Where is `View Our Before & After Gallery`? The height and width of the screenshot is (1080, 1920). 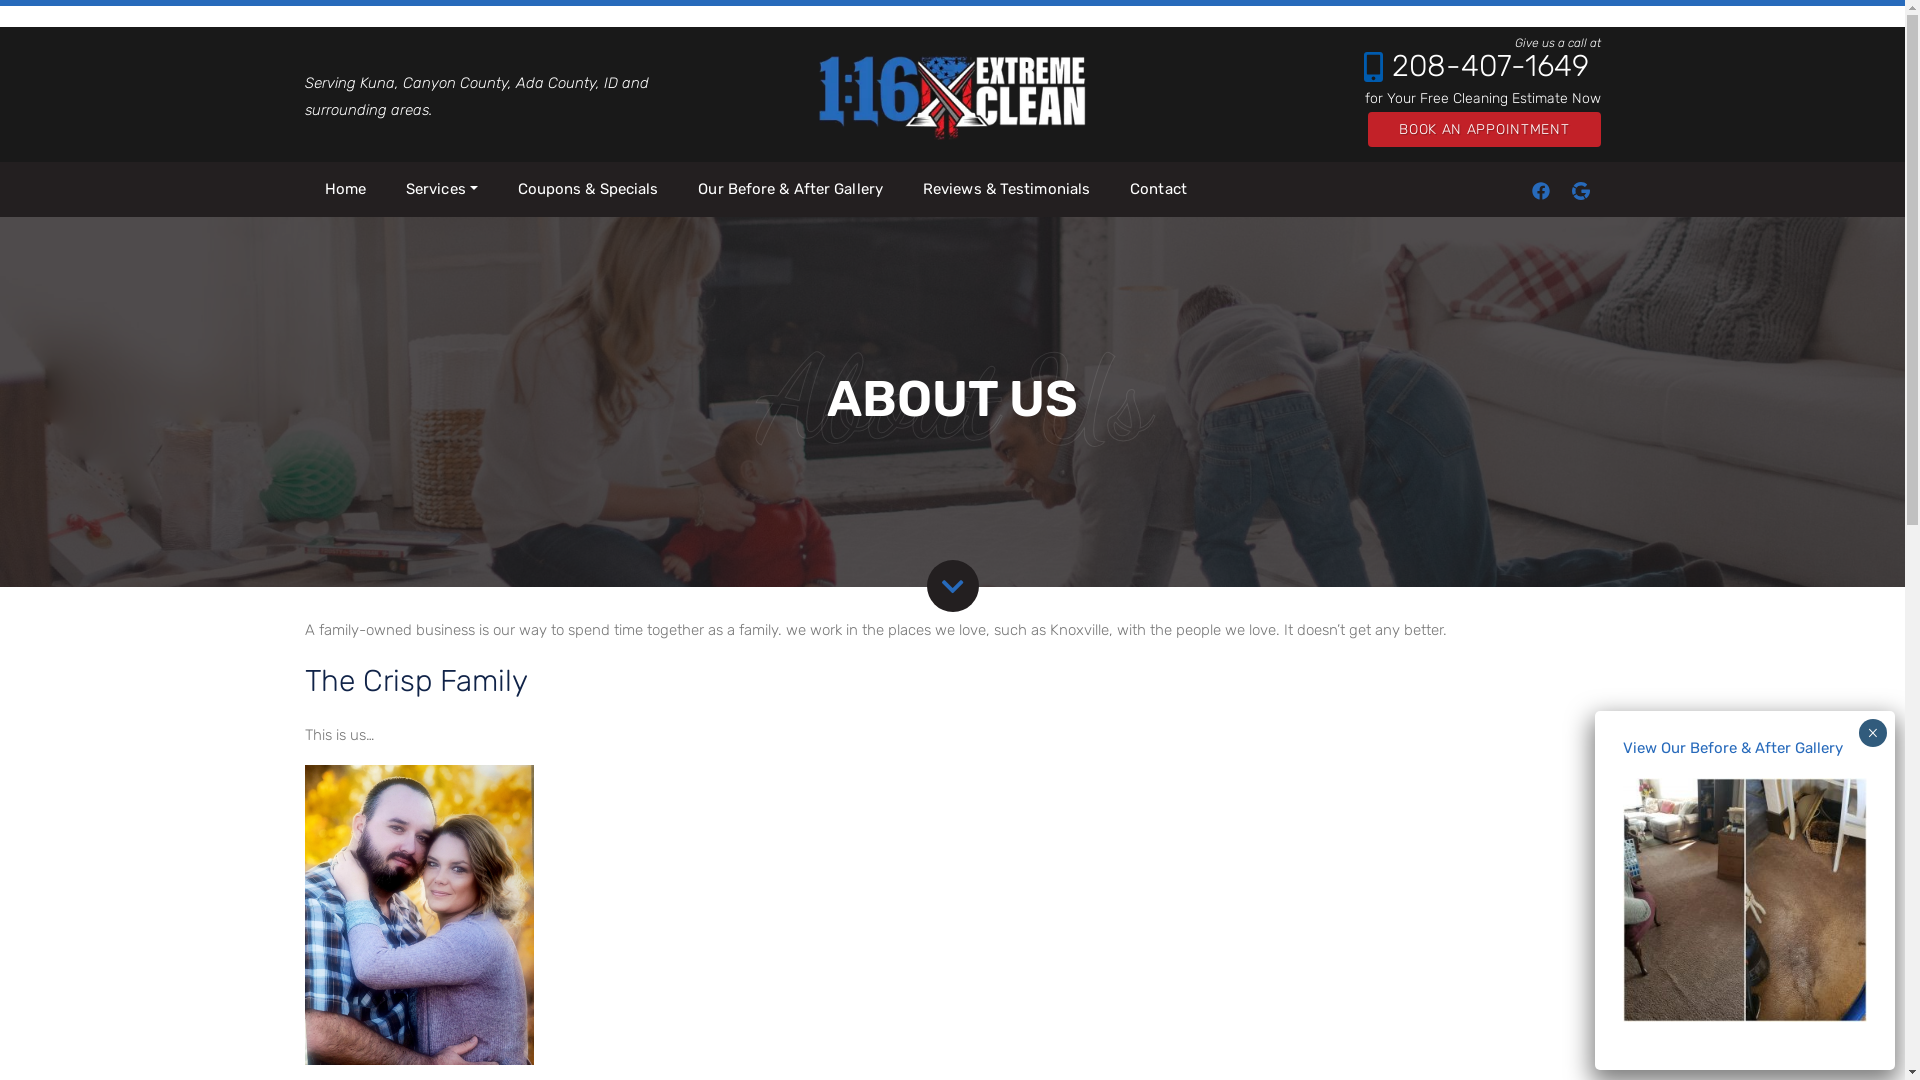 View Our Before & After Gallery is located at coordinates (1733, 748).